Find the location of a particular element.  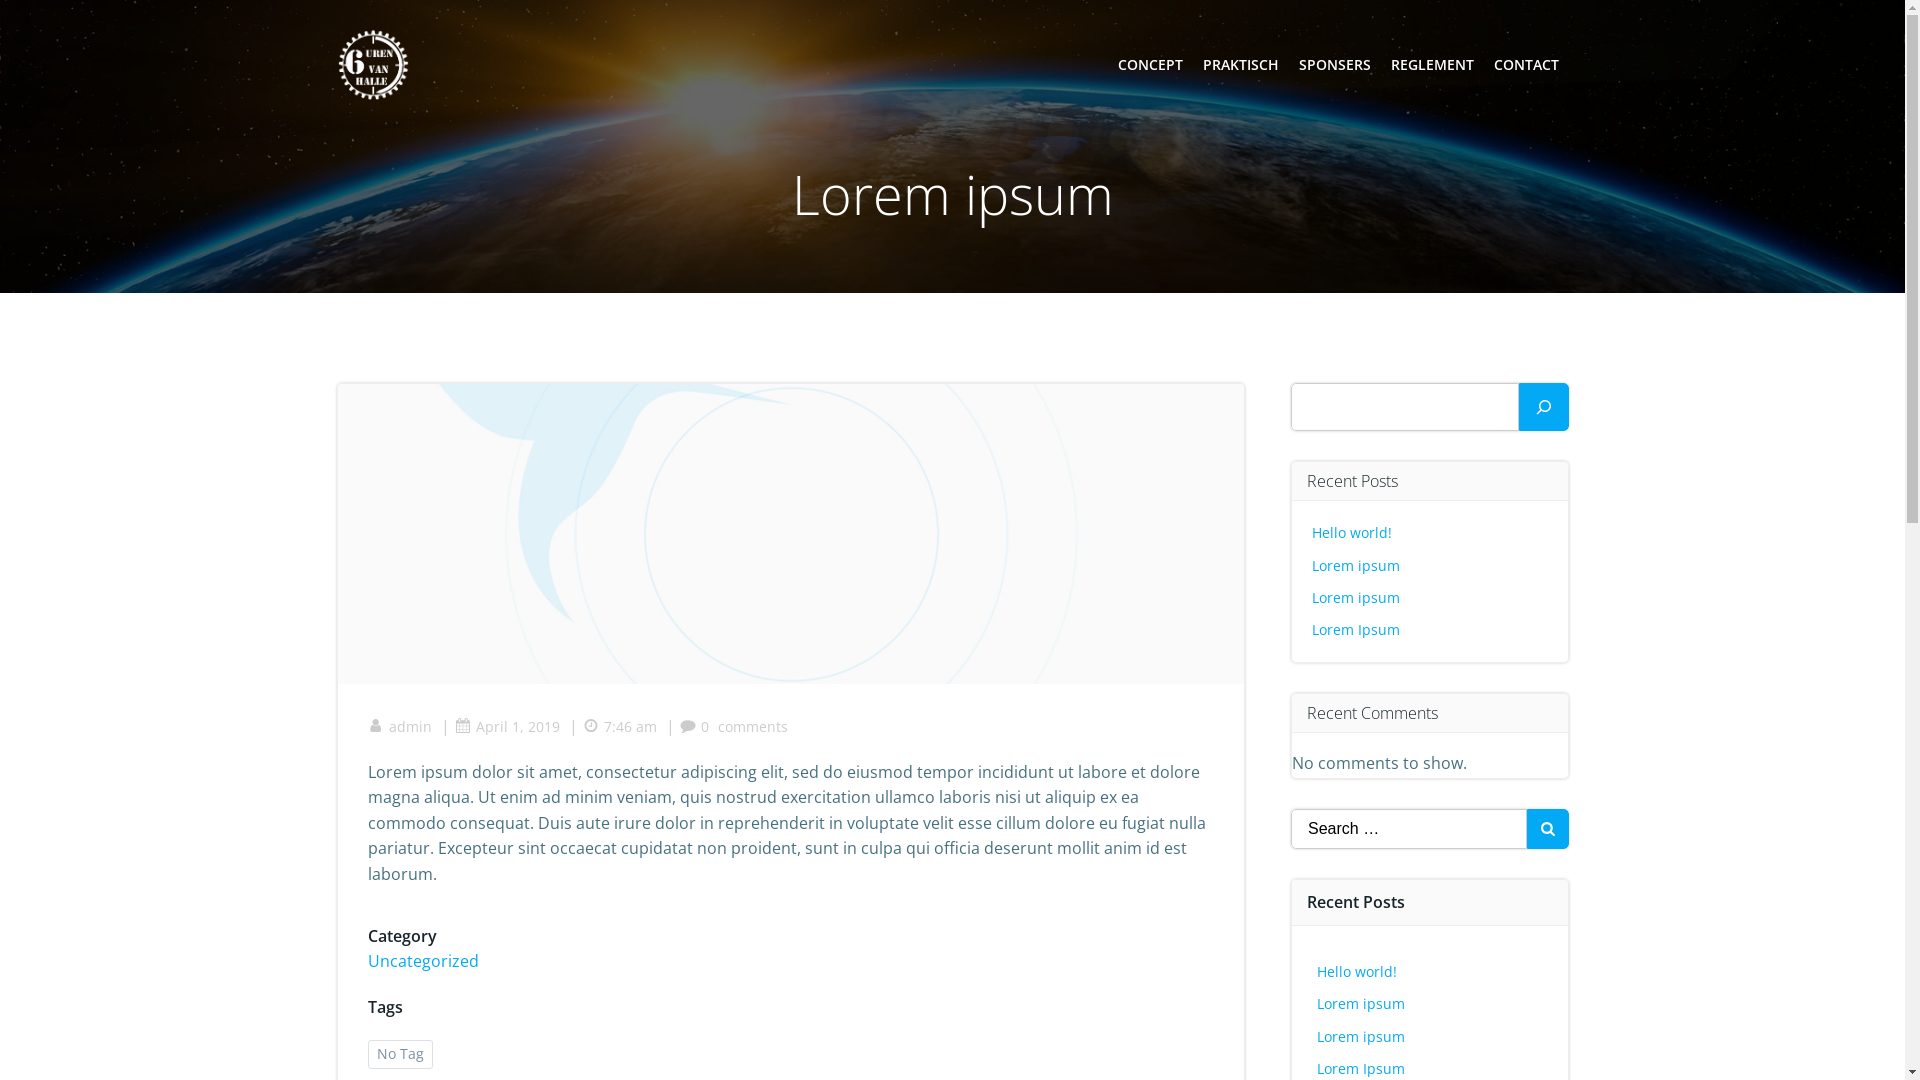

Lorem ipsum is located at coordinates (1361, 1036).